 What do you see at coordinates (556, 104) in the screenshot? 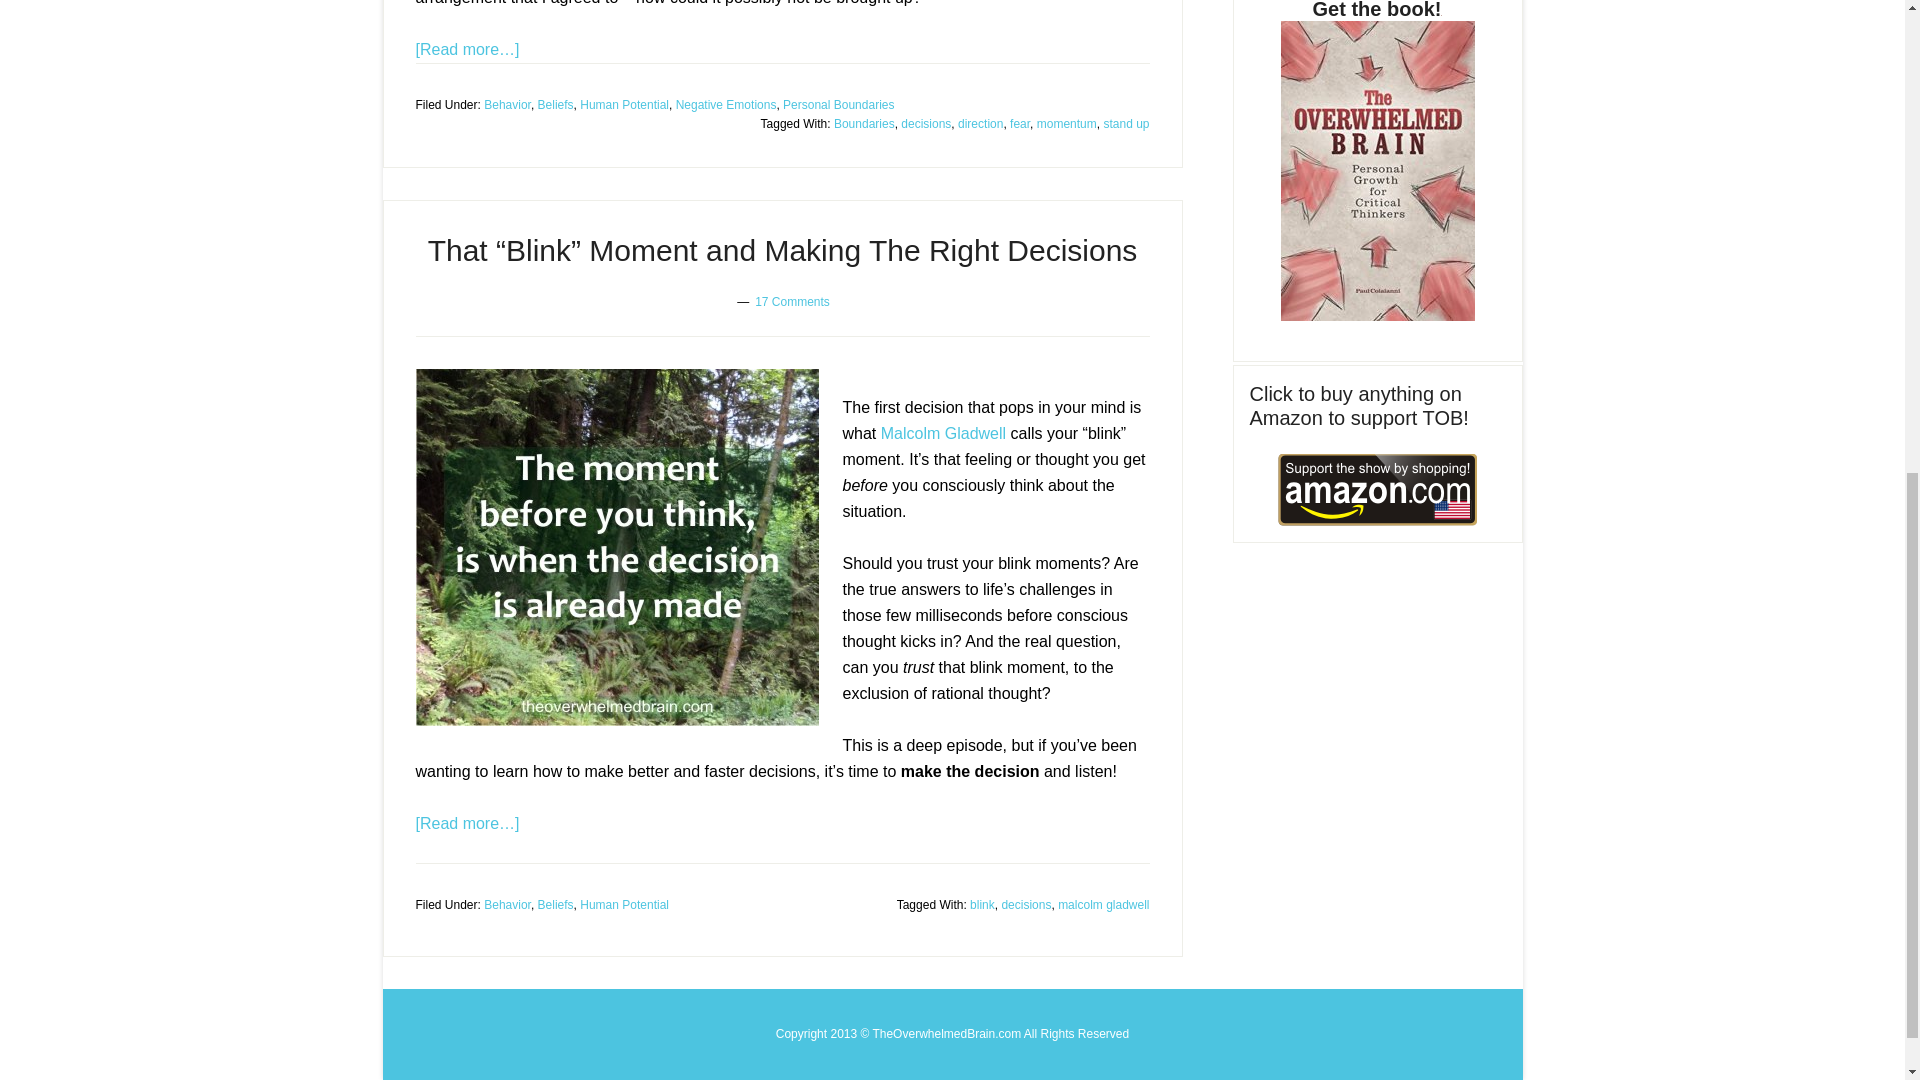
I see `Beliefs` at bounding box center [556, 104].